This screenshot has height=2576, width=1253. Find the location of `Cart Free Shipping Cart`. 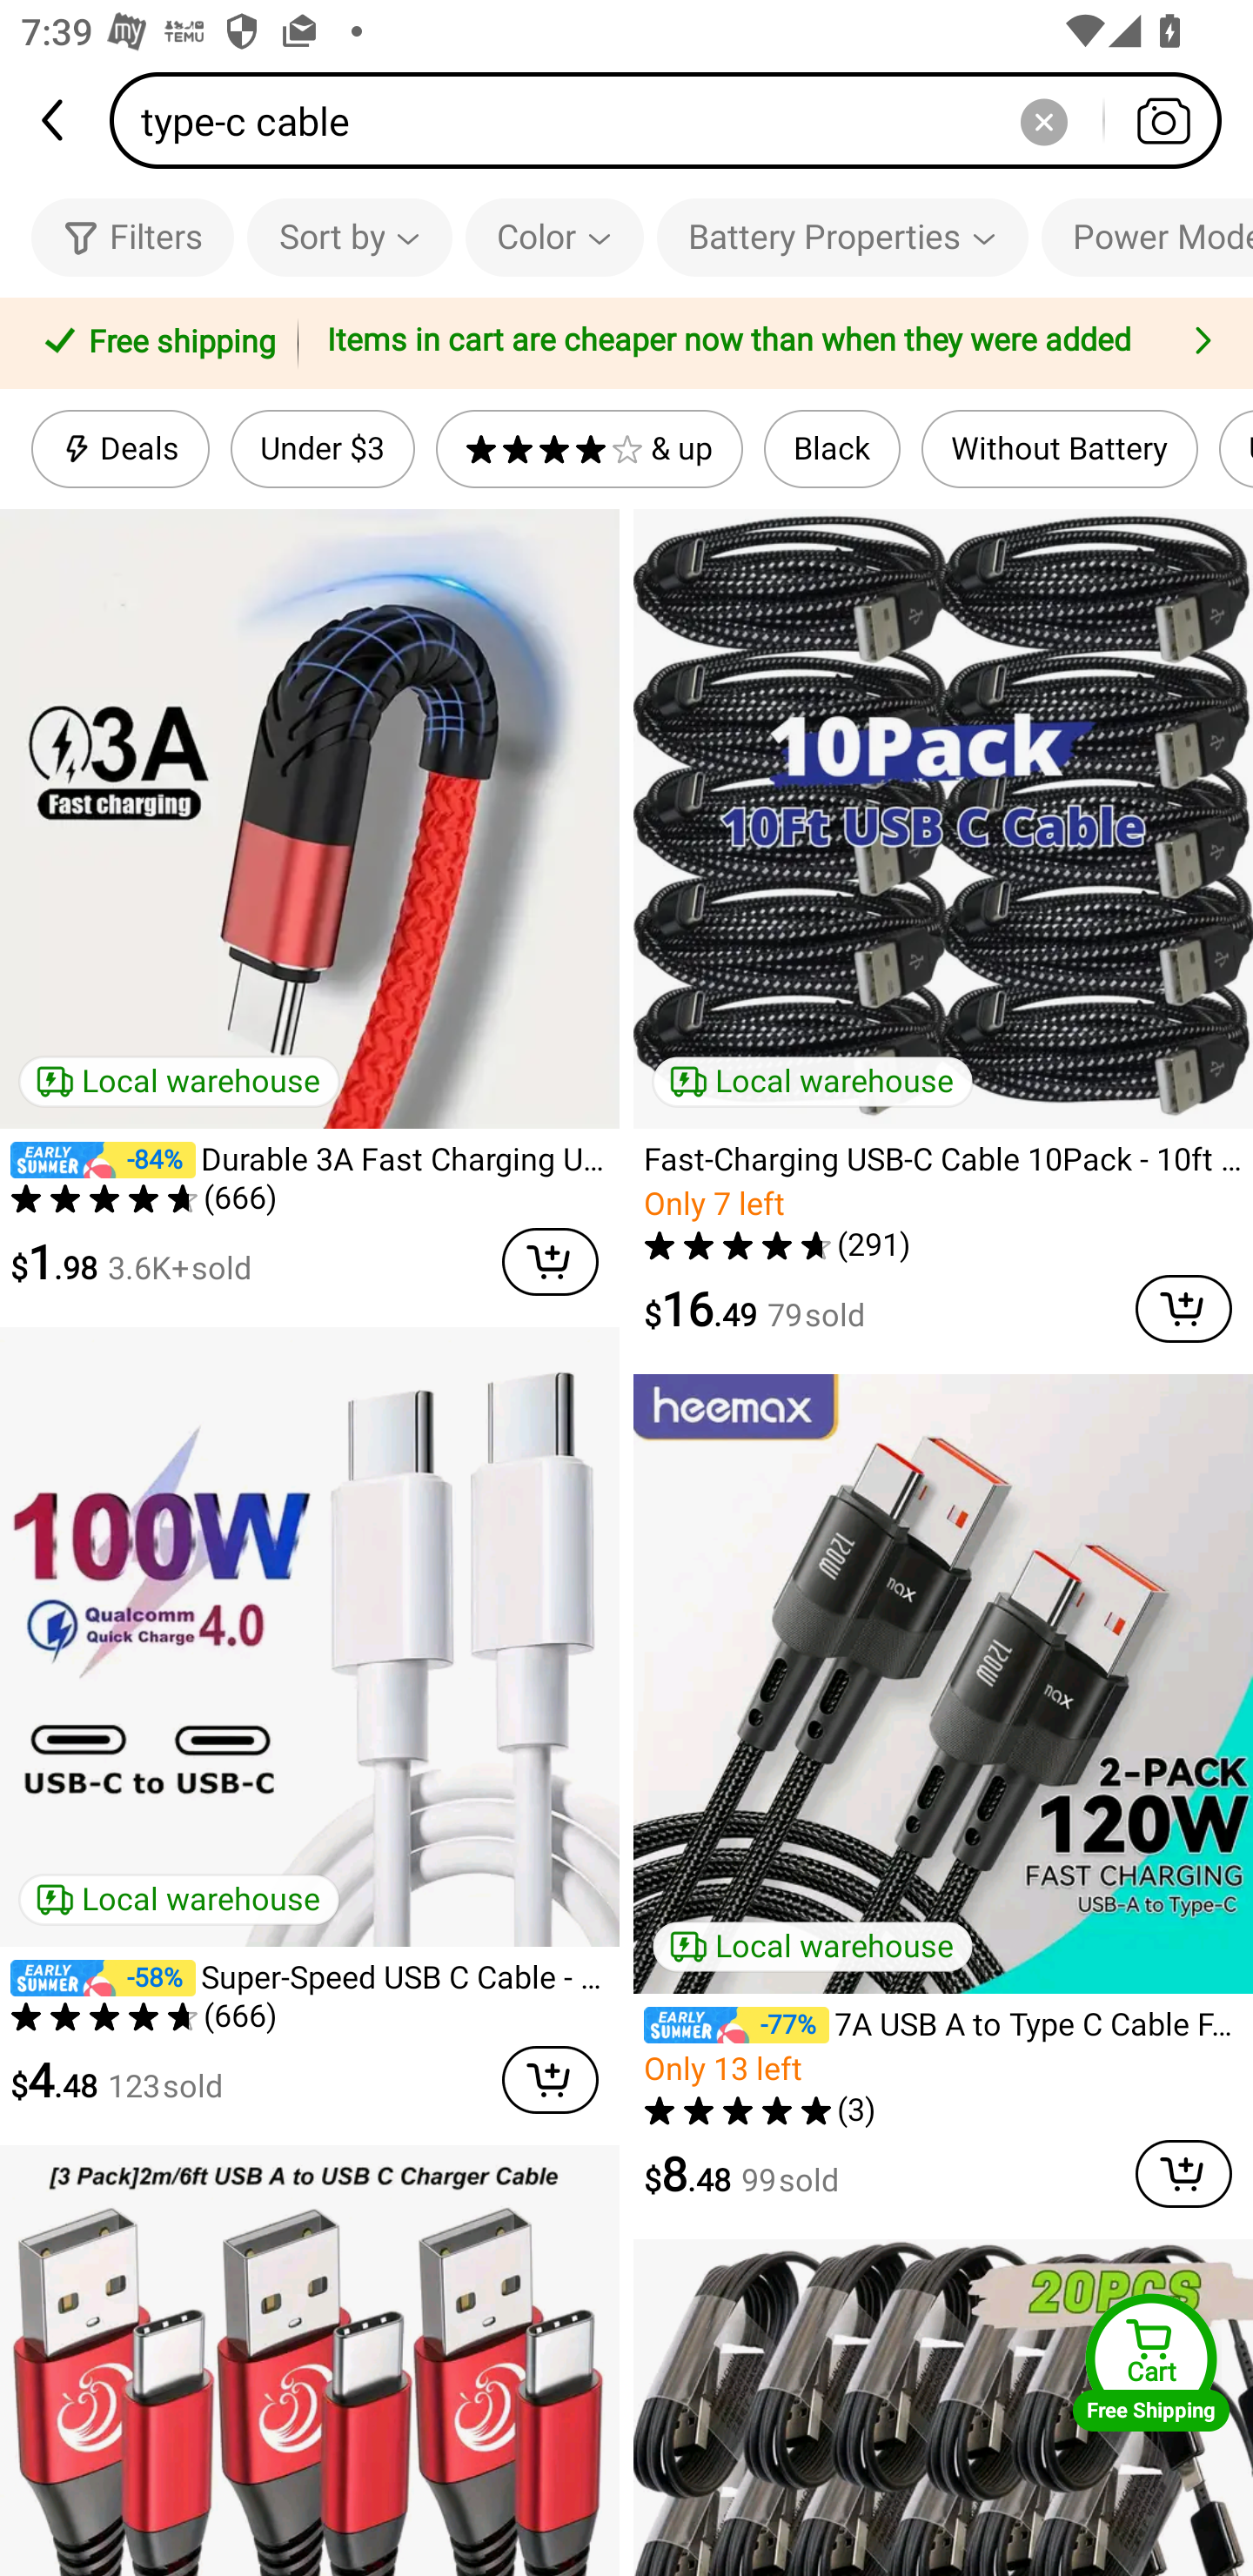

Cart Free Shipping Cart is located at coordinates (1151, 2362).